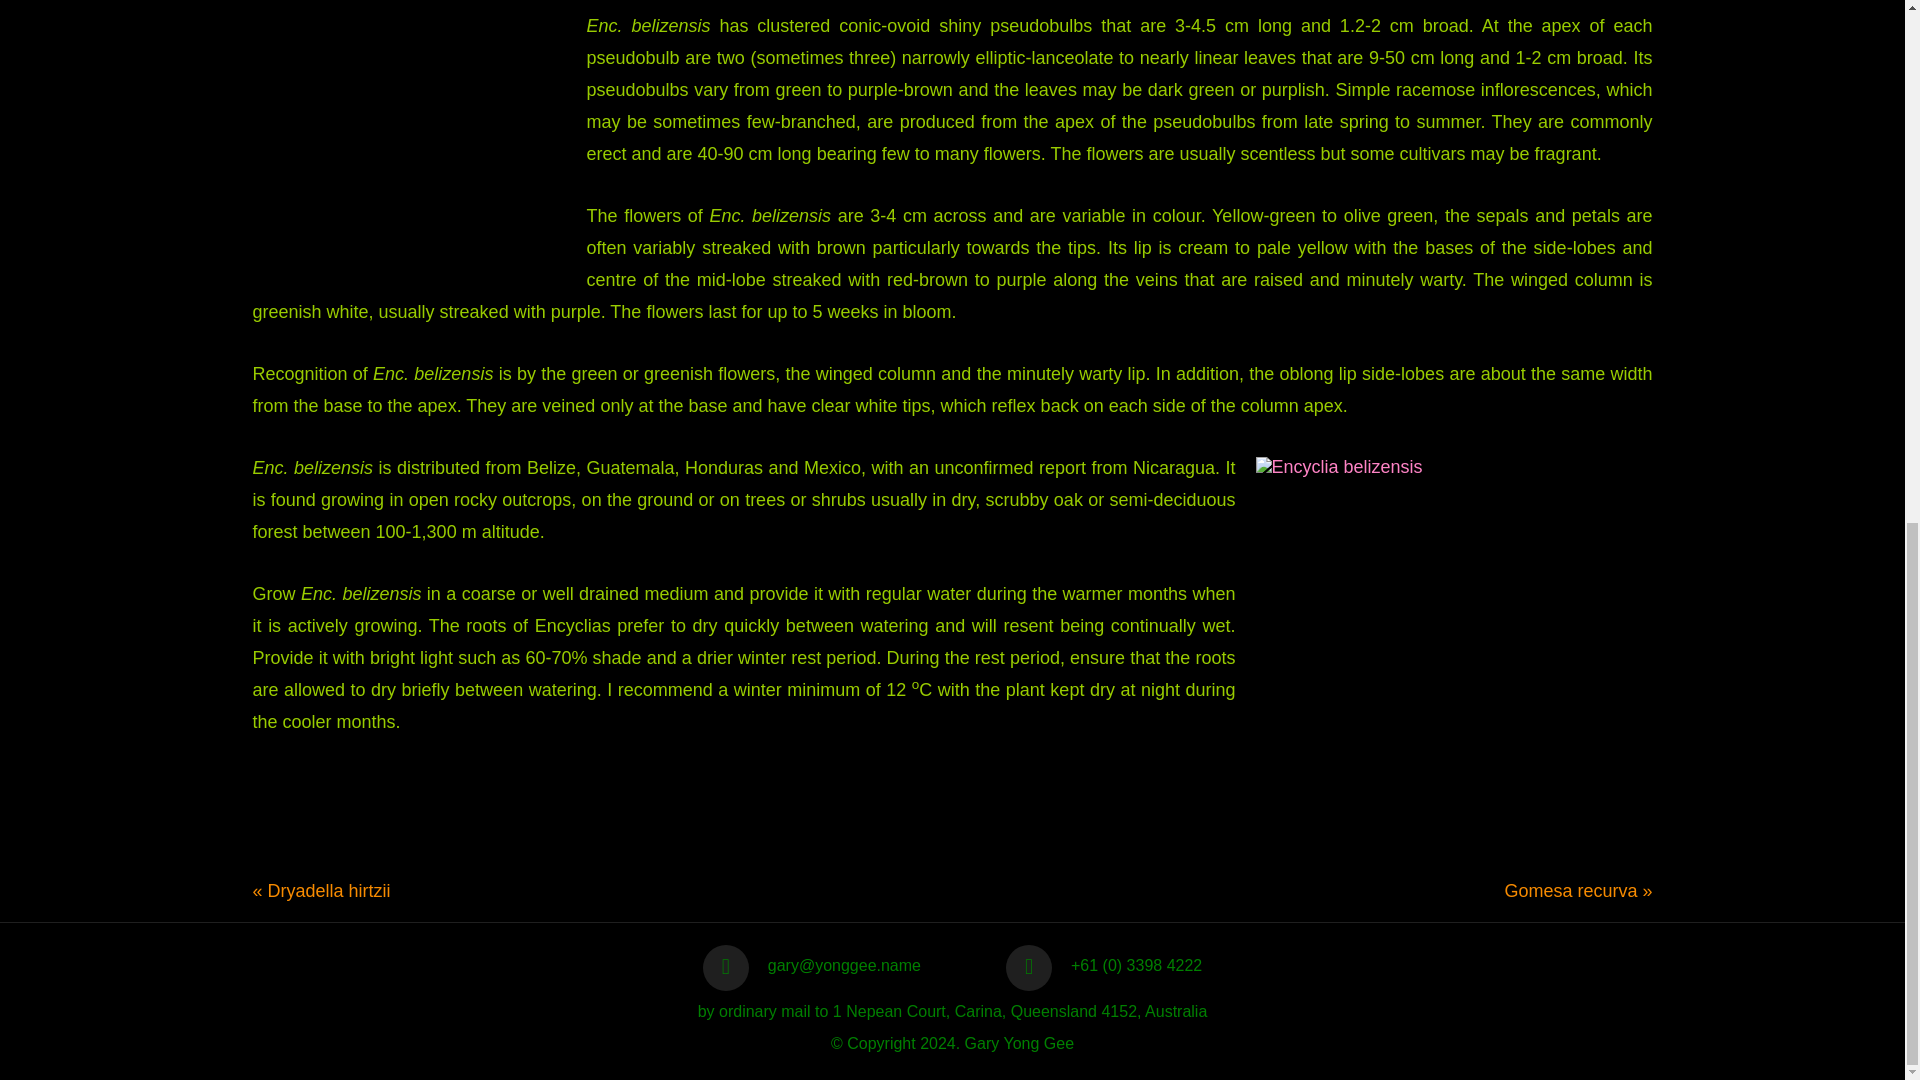 The image size is (1920, 1080). What do you see at coordinates (1570, 890) in the screenshot?
I see `Gomesa recurva` at bounding box center [1570, 890].